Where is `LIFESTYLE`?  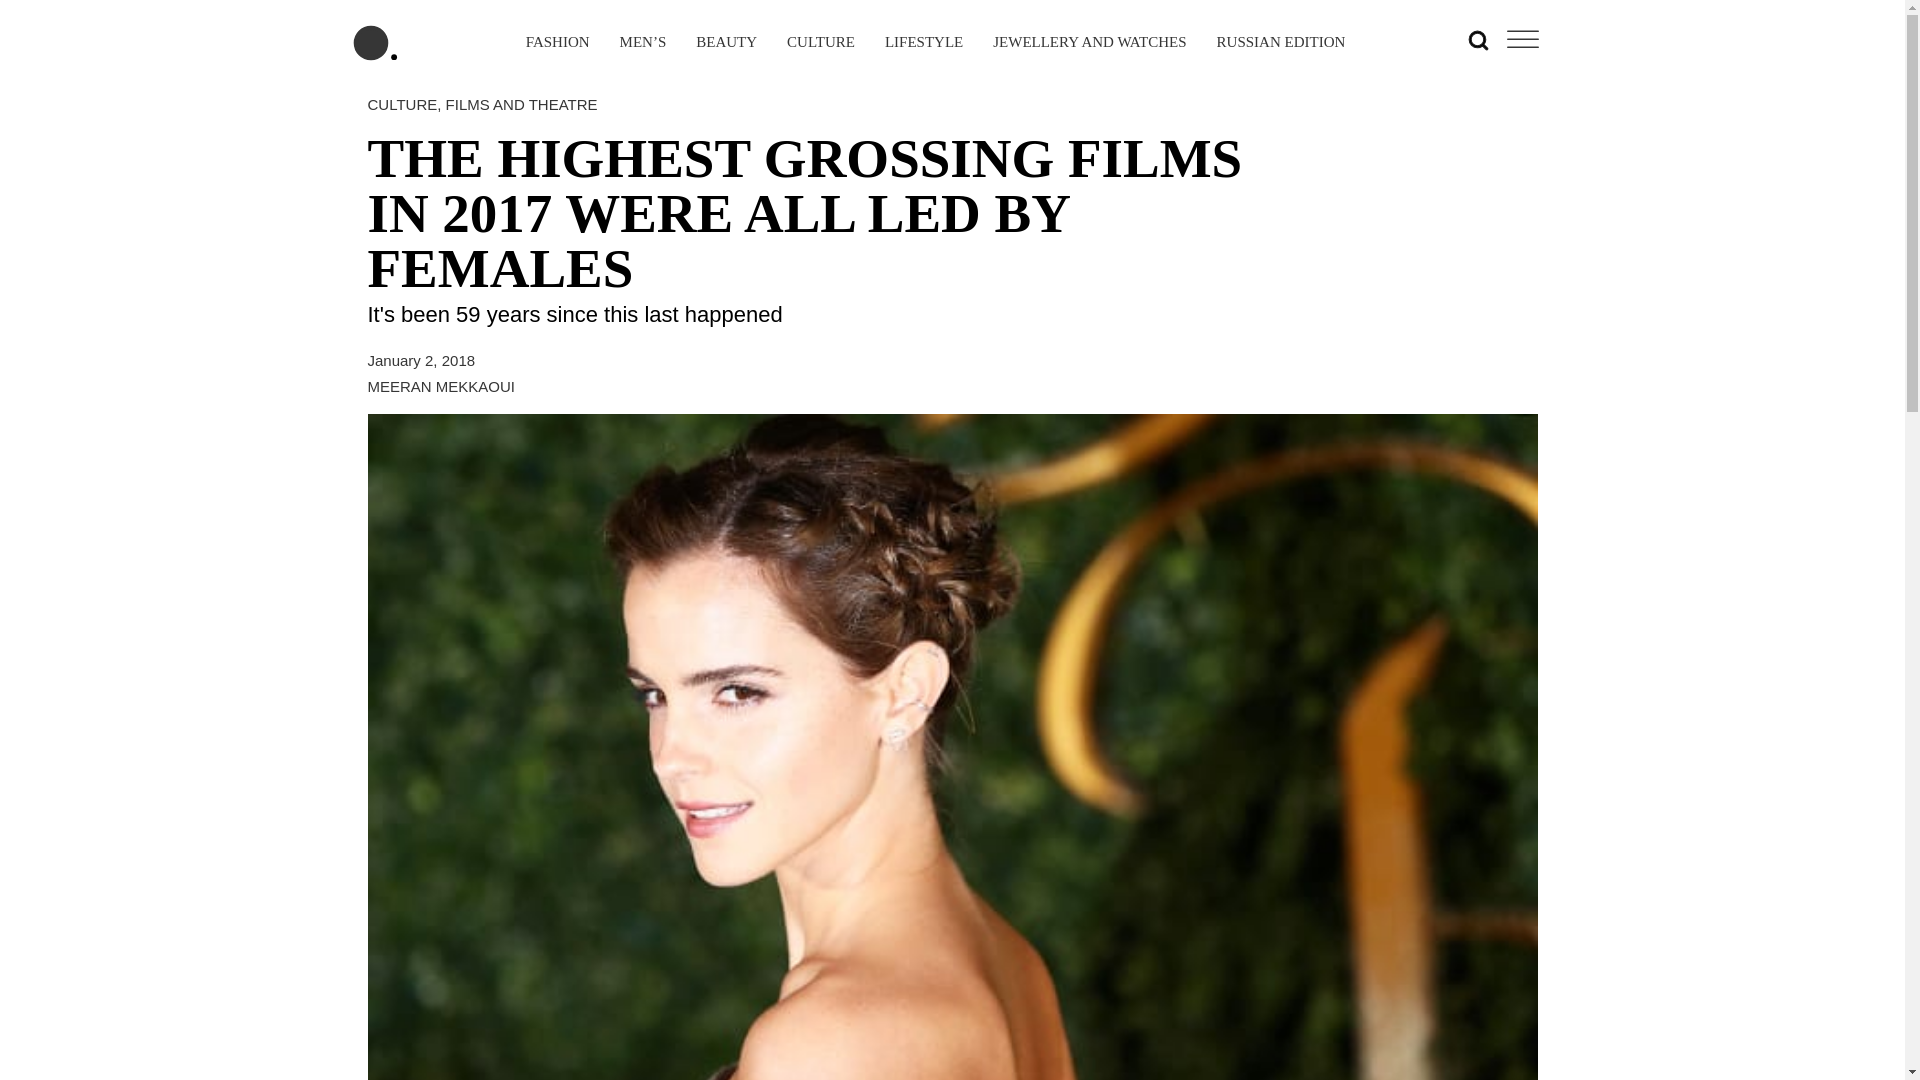 LIFESTYLE is located at coordinates (924, 43).